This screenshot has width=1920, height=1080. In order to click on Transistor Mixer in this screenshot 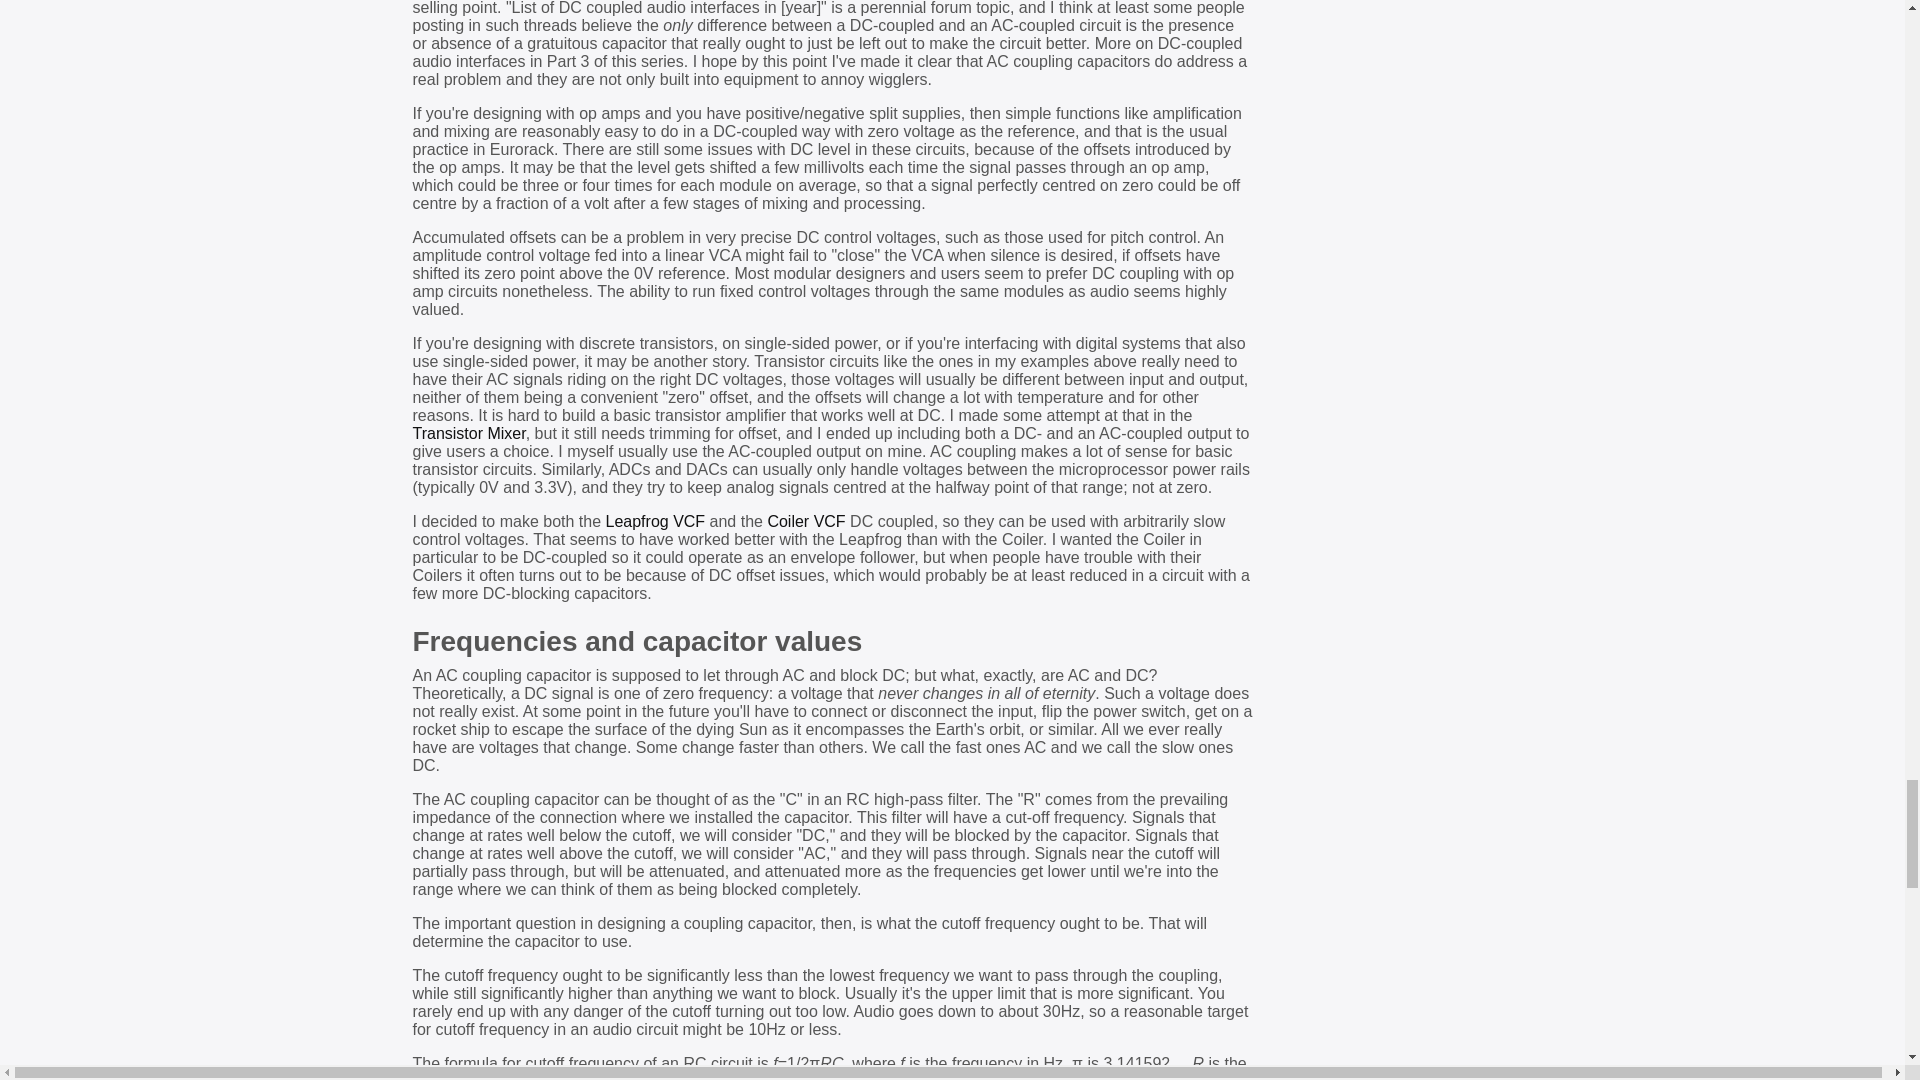, I will do `click(468, 433)`.